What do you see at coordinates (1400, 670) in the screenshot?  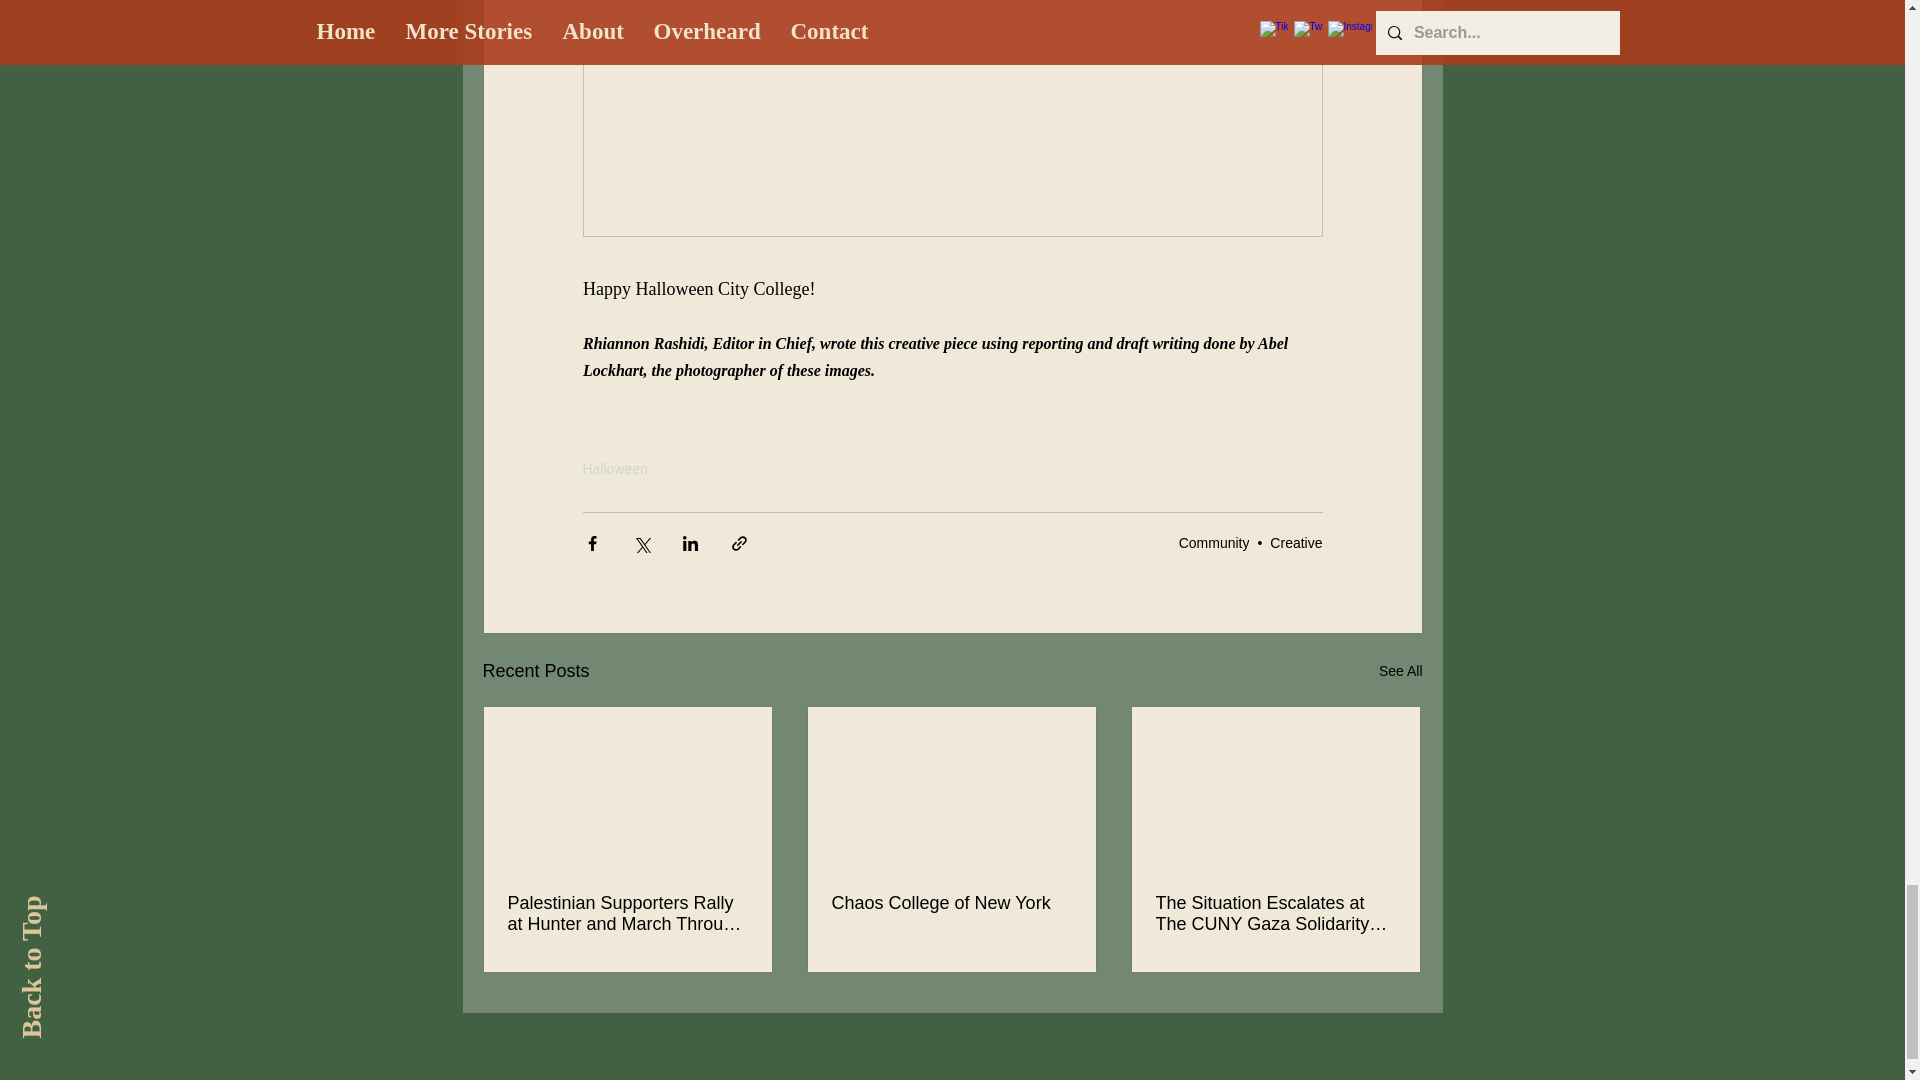 I see `See All` at bounding box center [1400, 670].